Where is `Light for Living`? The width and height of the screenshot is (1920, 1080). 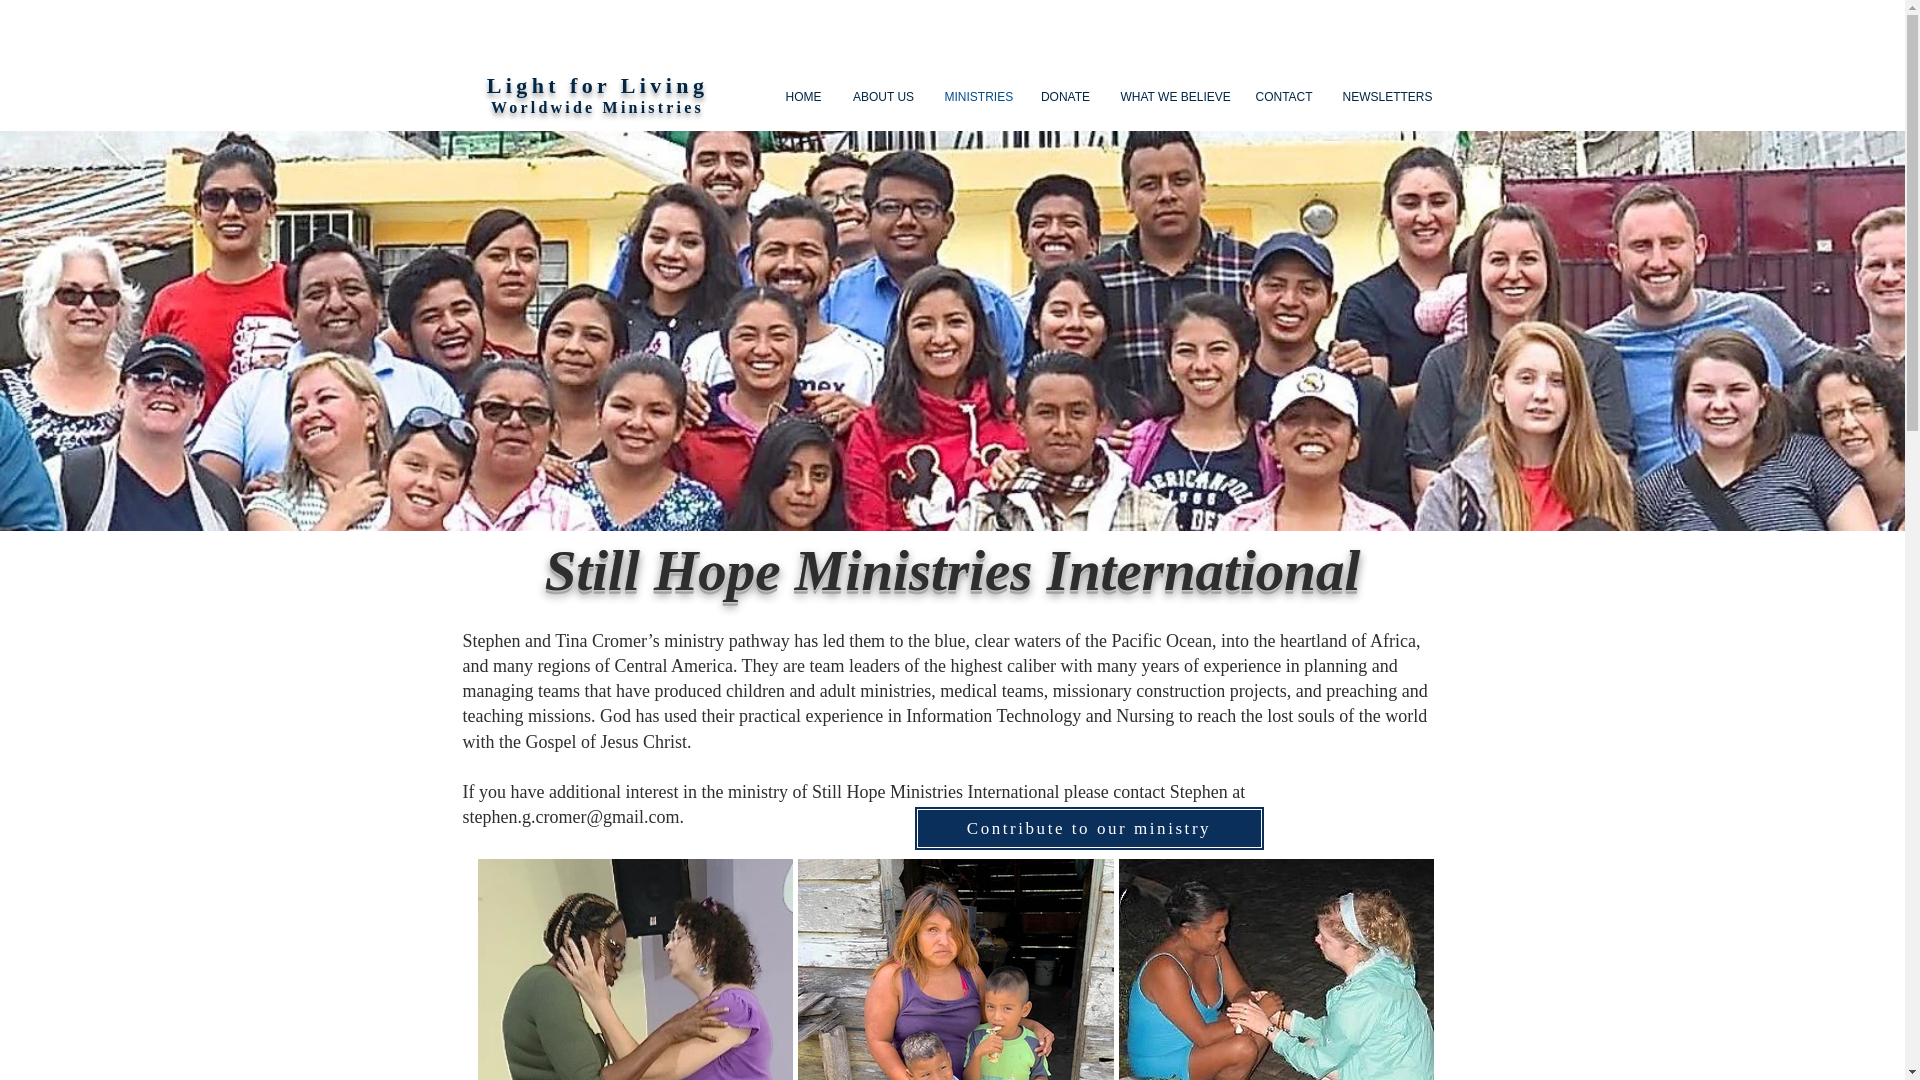 Light for Living is located at coordinates (598, 86).